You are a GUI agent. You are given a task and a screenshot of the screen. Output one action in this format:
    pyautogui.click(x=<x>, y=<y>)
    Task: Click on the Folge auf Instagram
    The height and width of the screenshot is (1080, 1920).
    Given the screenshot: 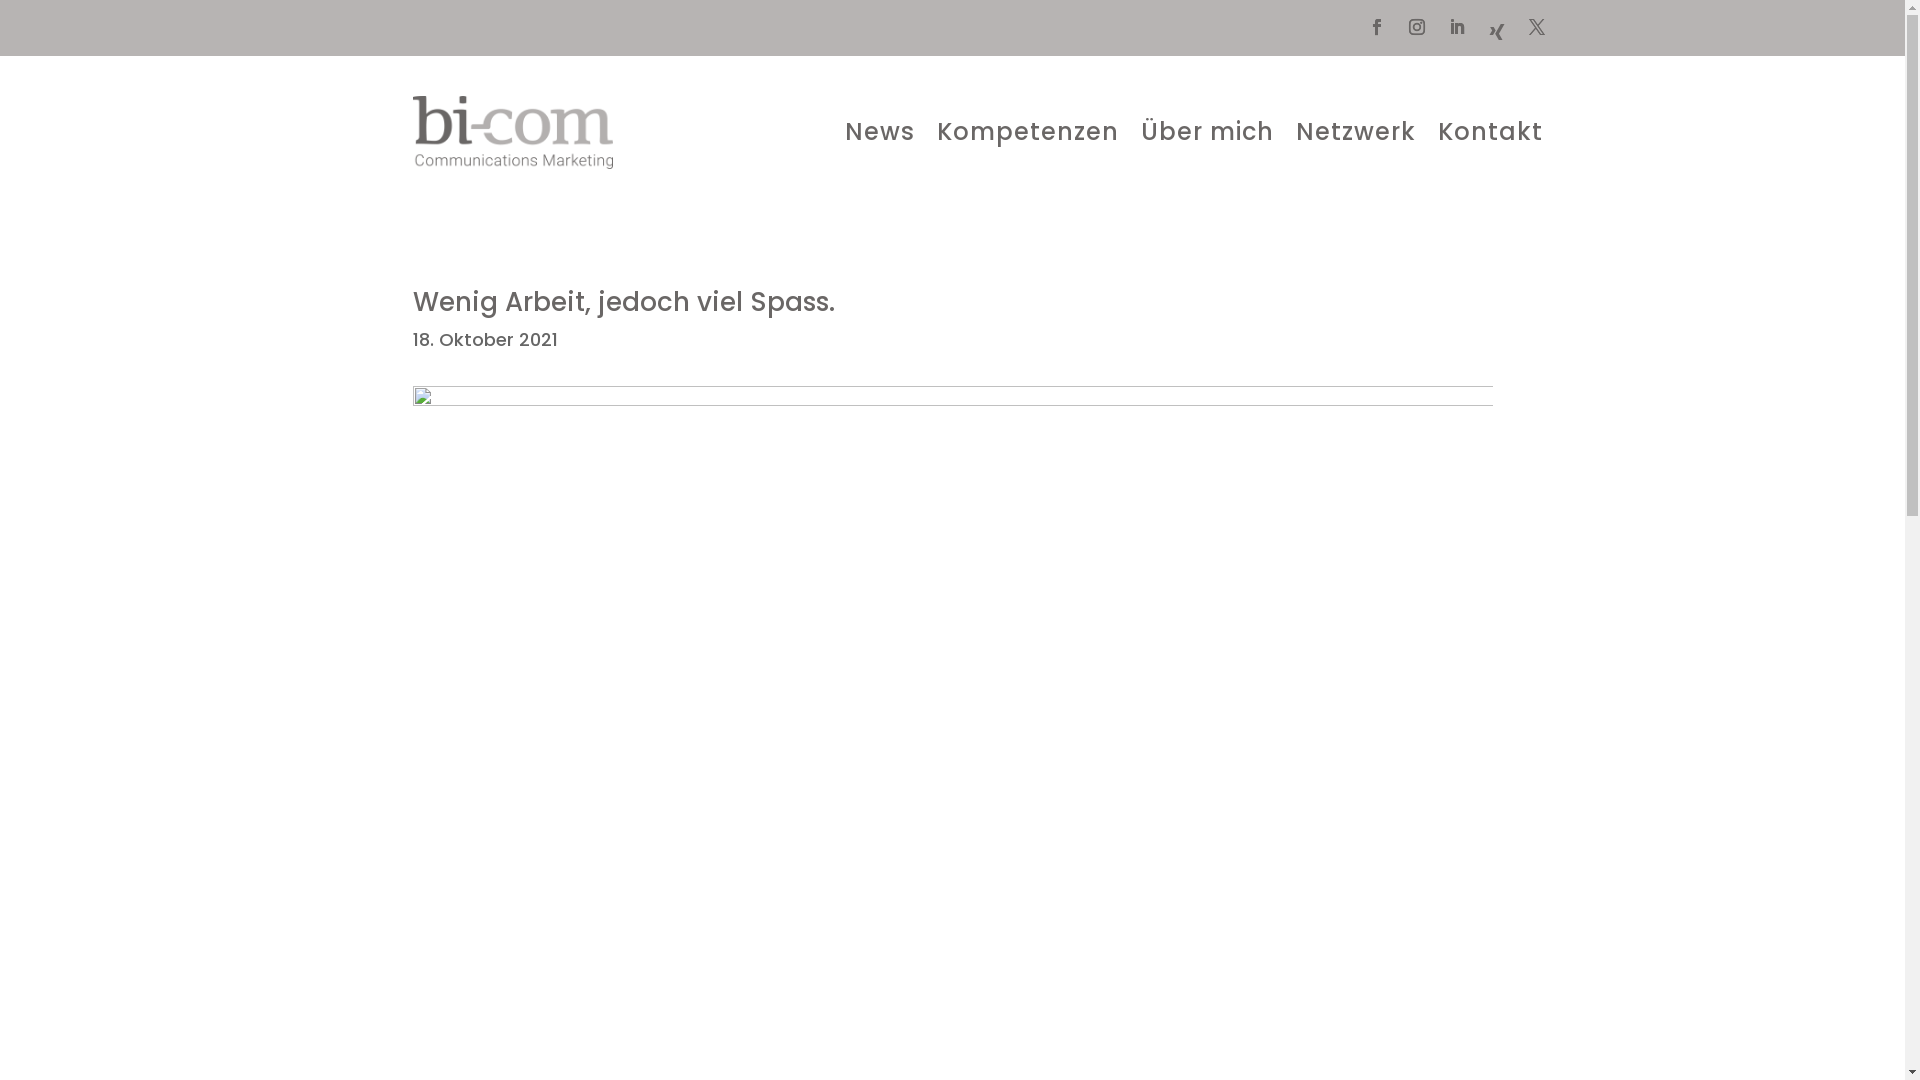 What is the action you would take?
    pyautogui.click(x=1416, y=27)
    